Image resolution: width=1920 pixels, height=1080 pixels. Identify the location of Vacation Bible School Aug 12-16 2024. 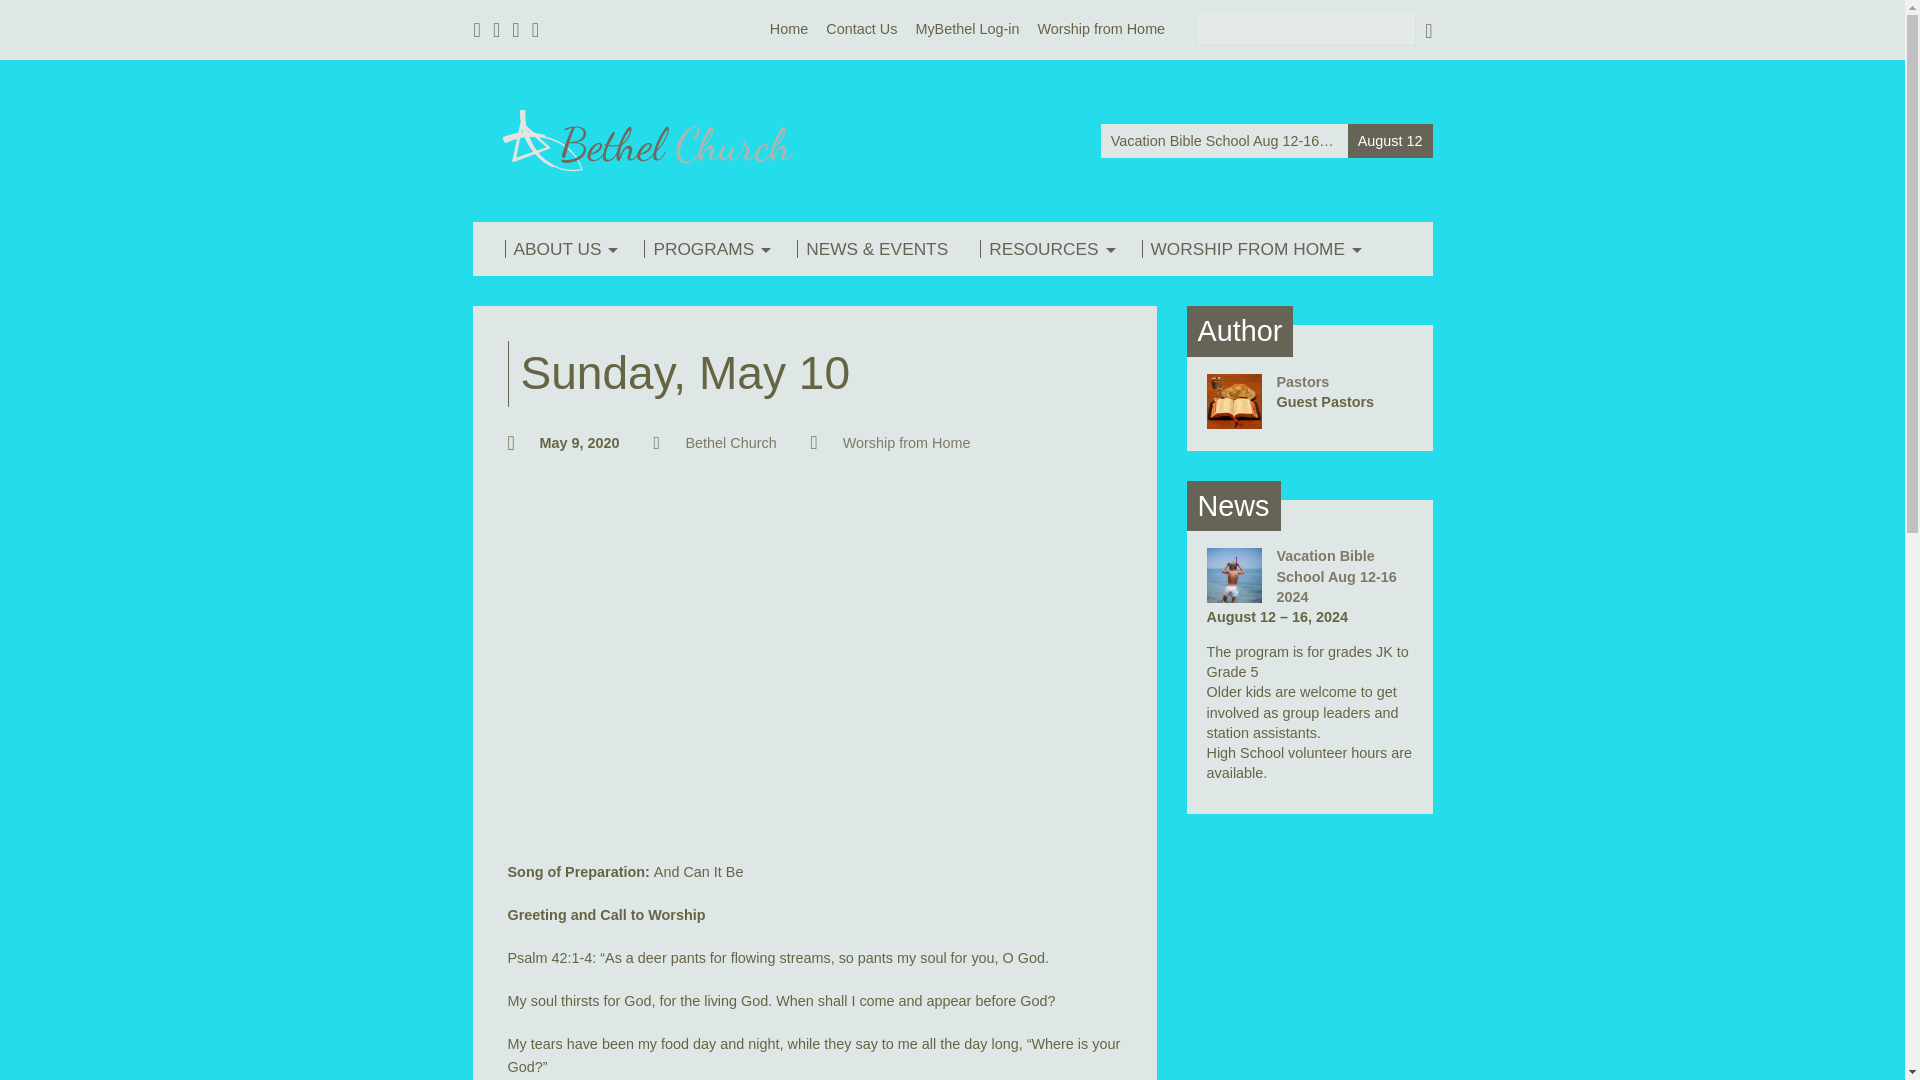
(1233, 592).